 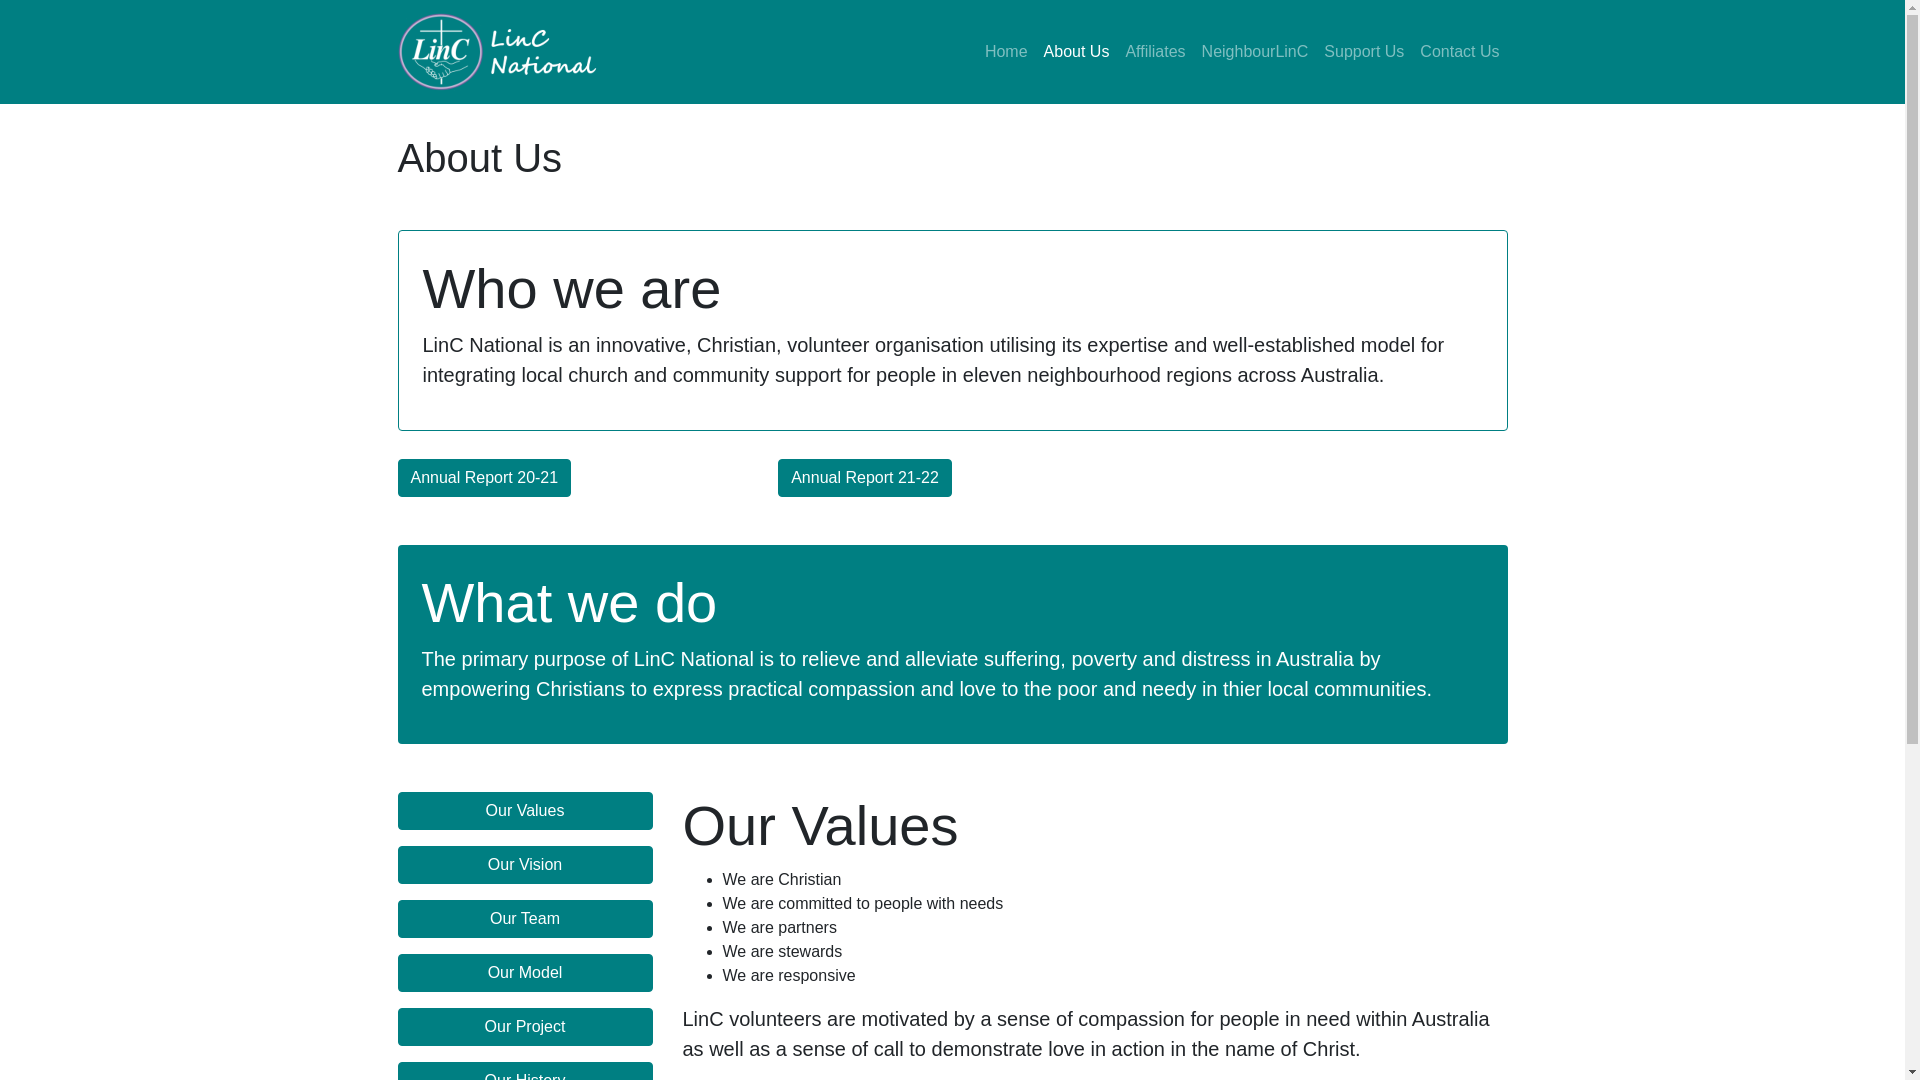 I want to click on Our Values, so click(x=526, y=811).